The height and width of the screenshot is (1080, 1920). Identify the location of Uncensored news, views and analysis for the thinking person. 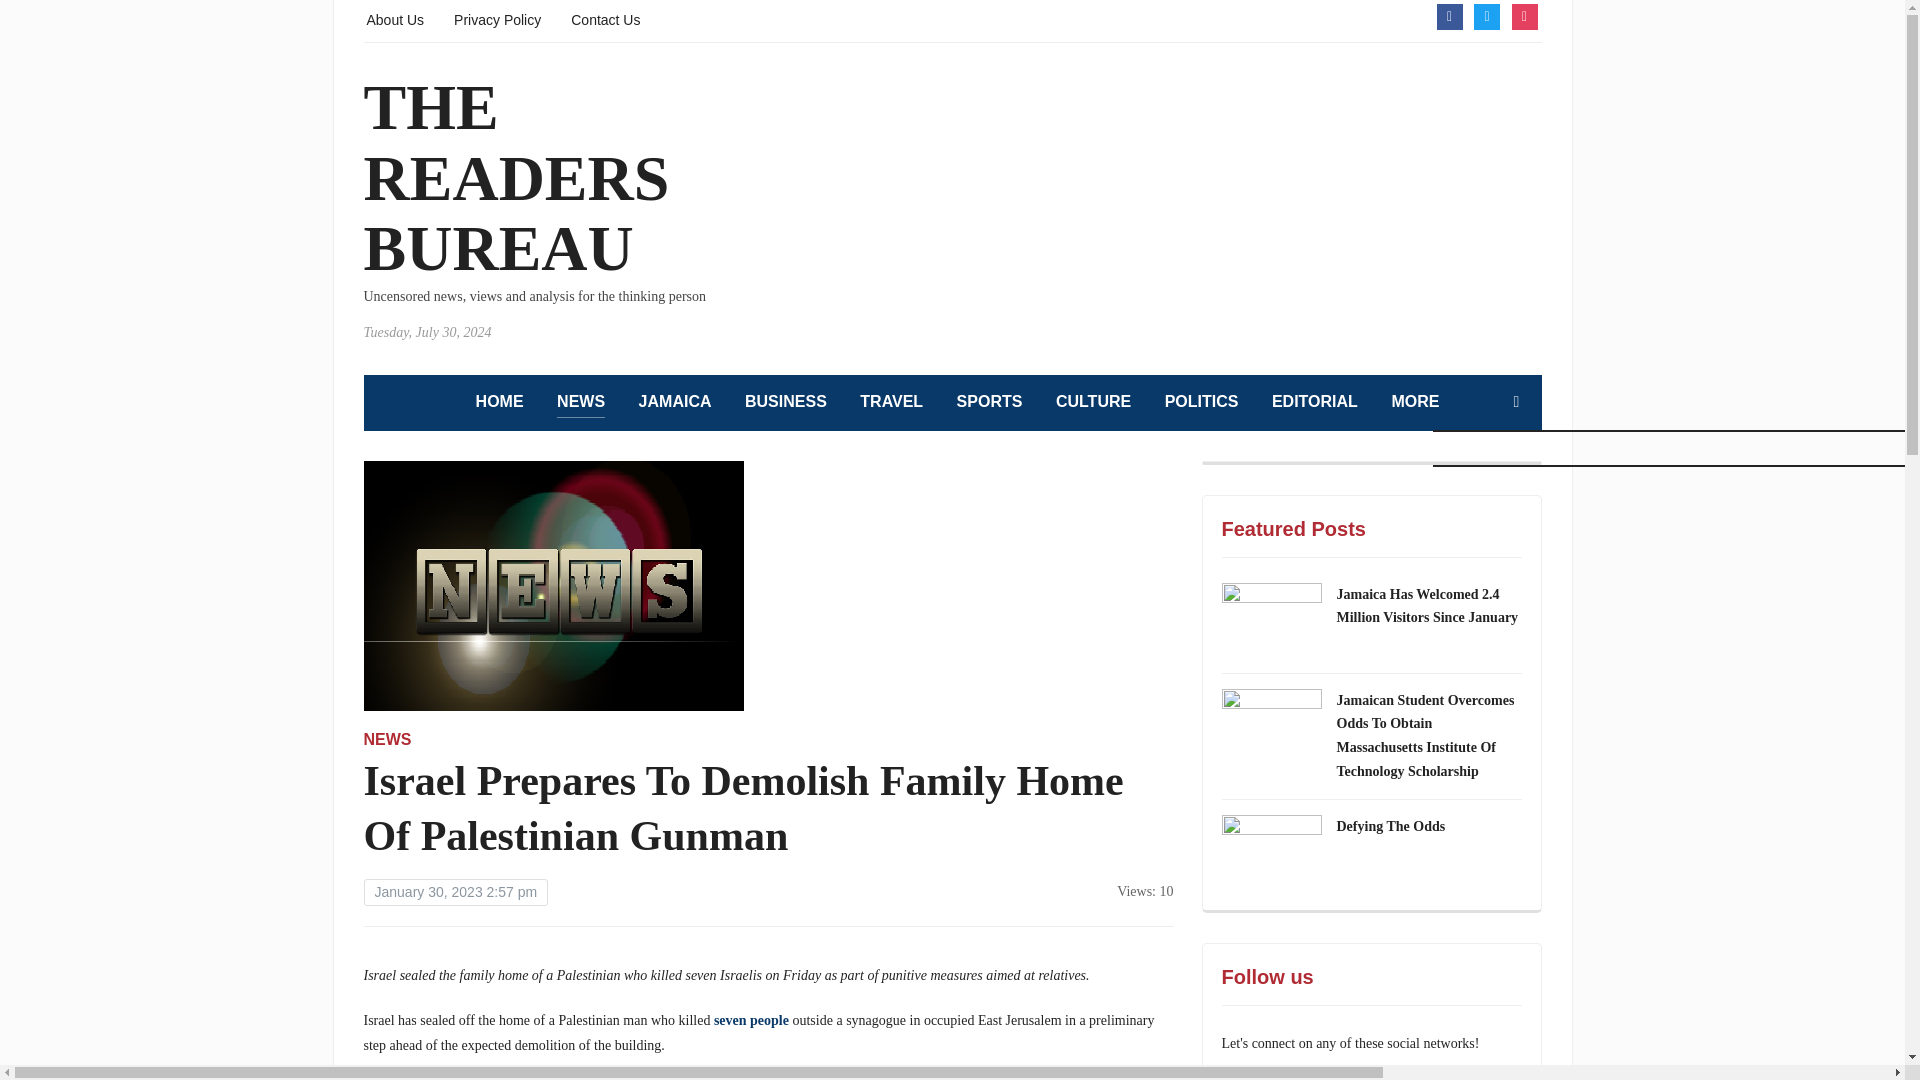
(517, 178).